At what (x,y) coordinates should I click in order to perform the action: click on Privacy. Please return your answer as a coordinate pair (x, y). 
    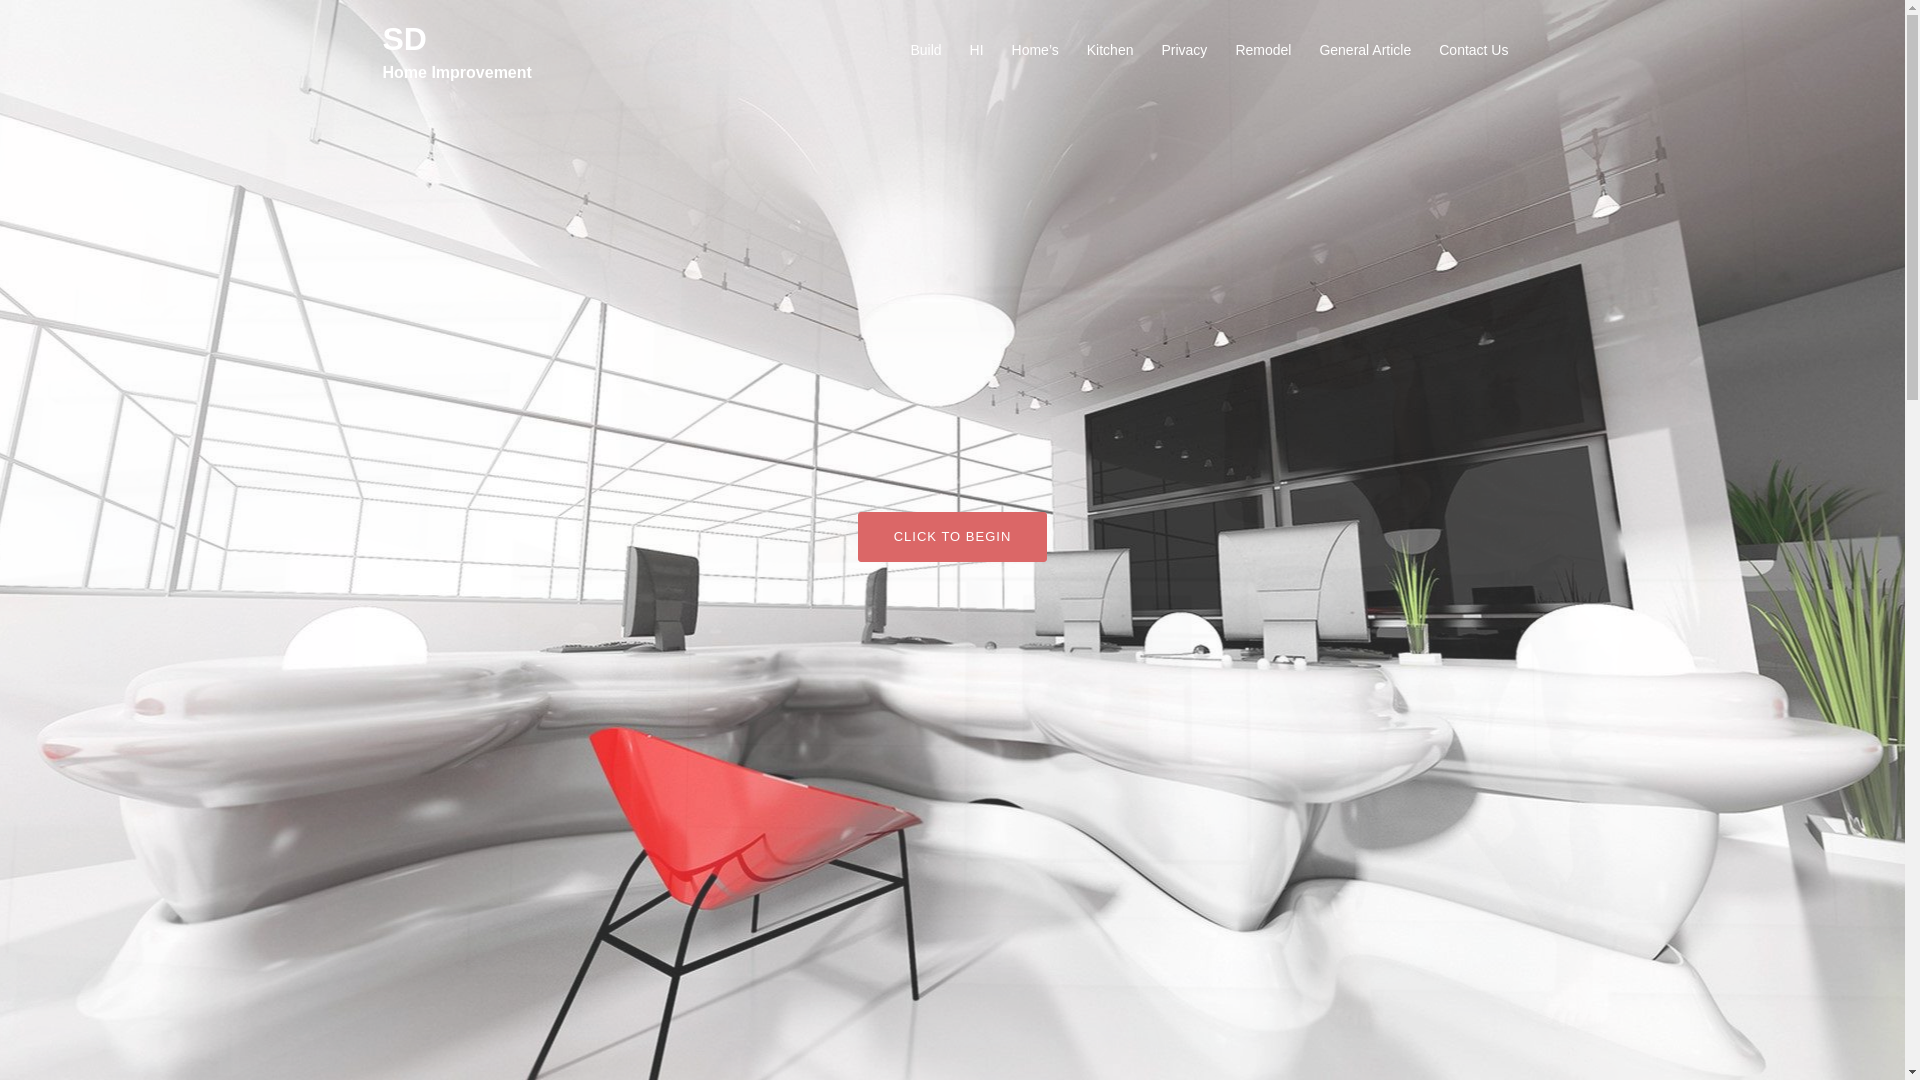
    Looking at the image, I should click on (1184, 50).